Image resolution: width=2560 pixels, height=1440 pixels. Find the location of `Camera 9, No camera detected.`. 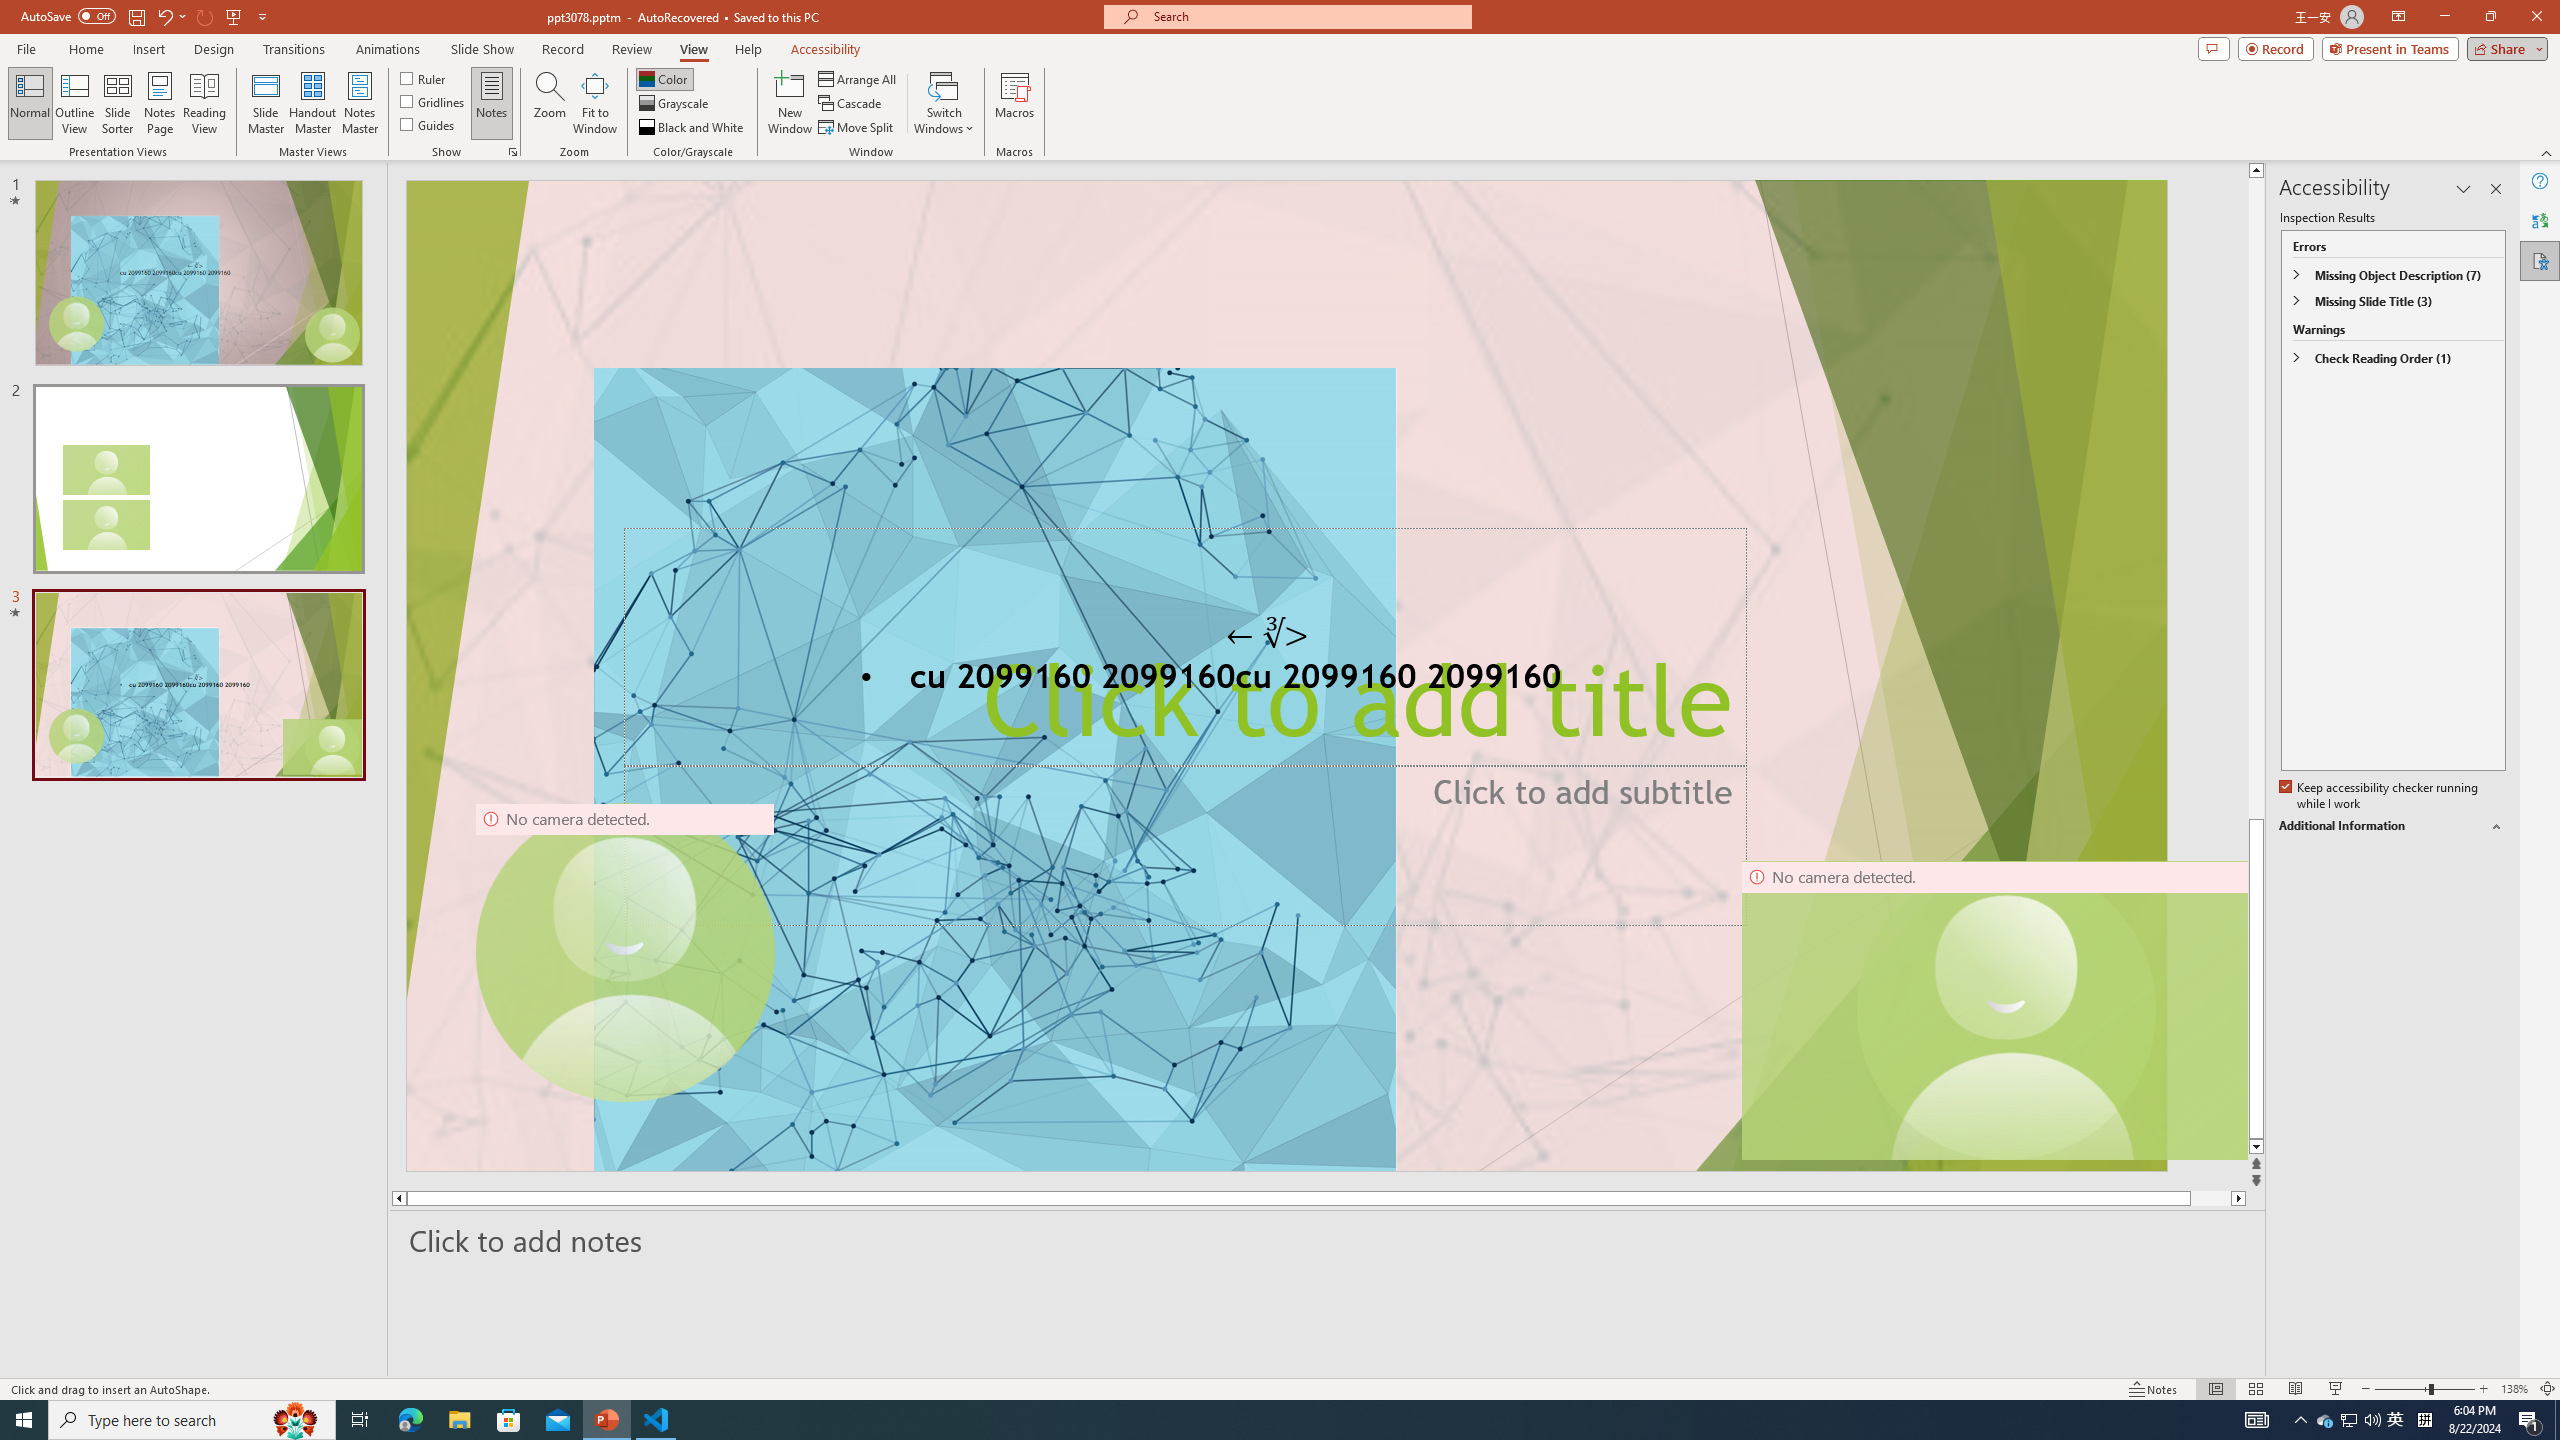

Camera 9, No camera detected. is located at coordinates (624, 953).